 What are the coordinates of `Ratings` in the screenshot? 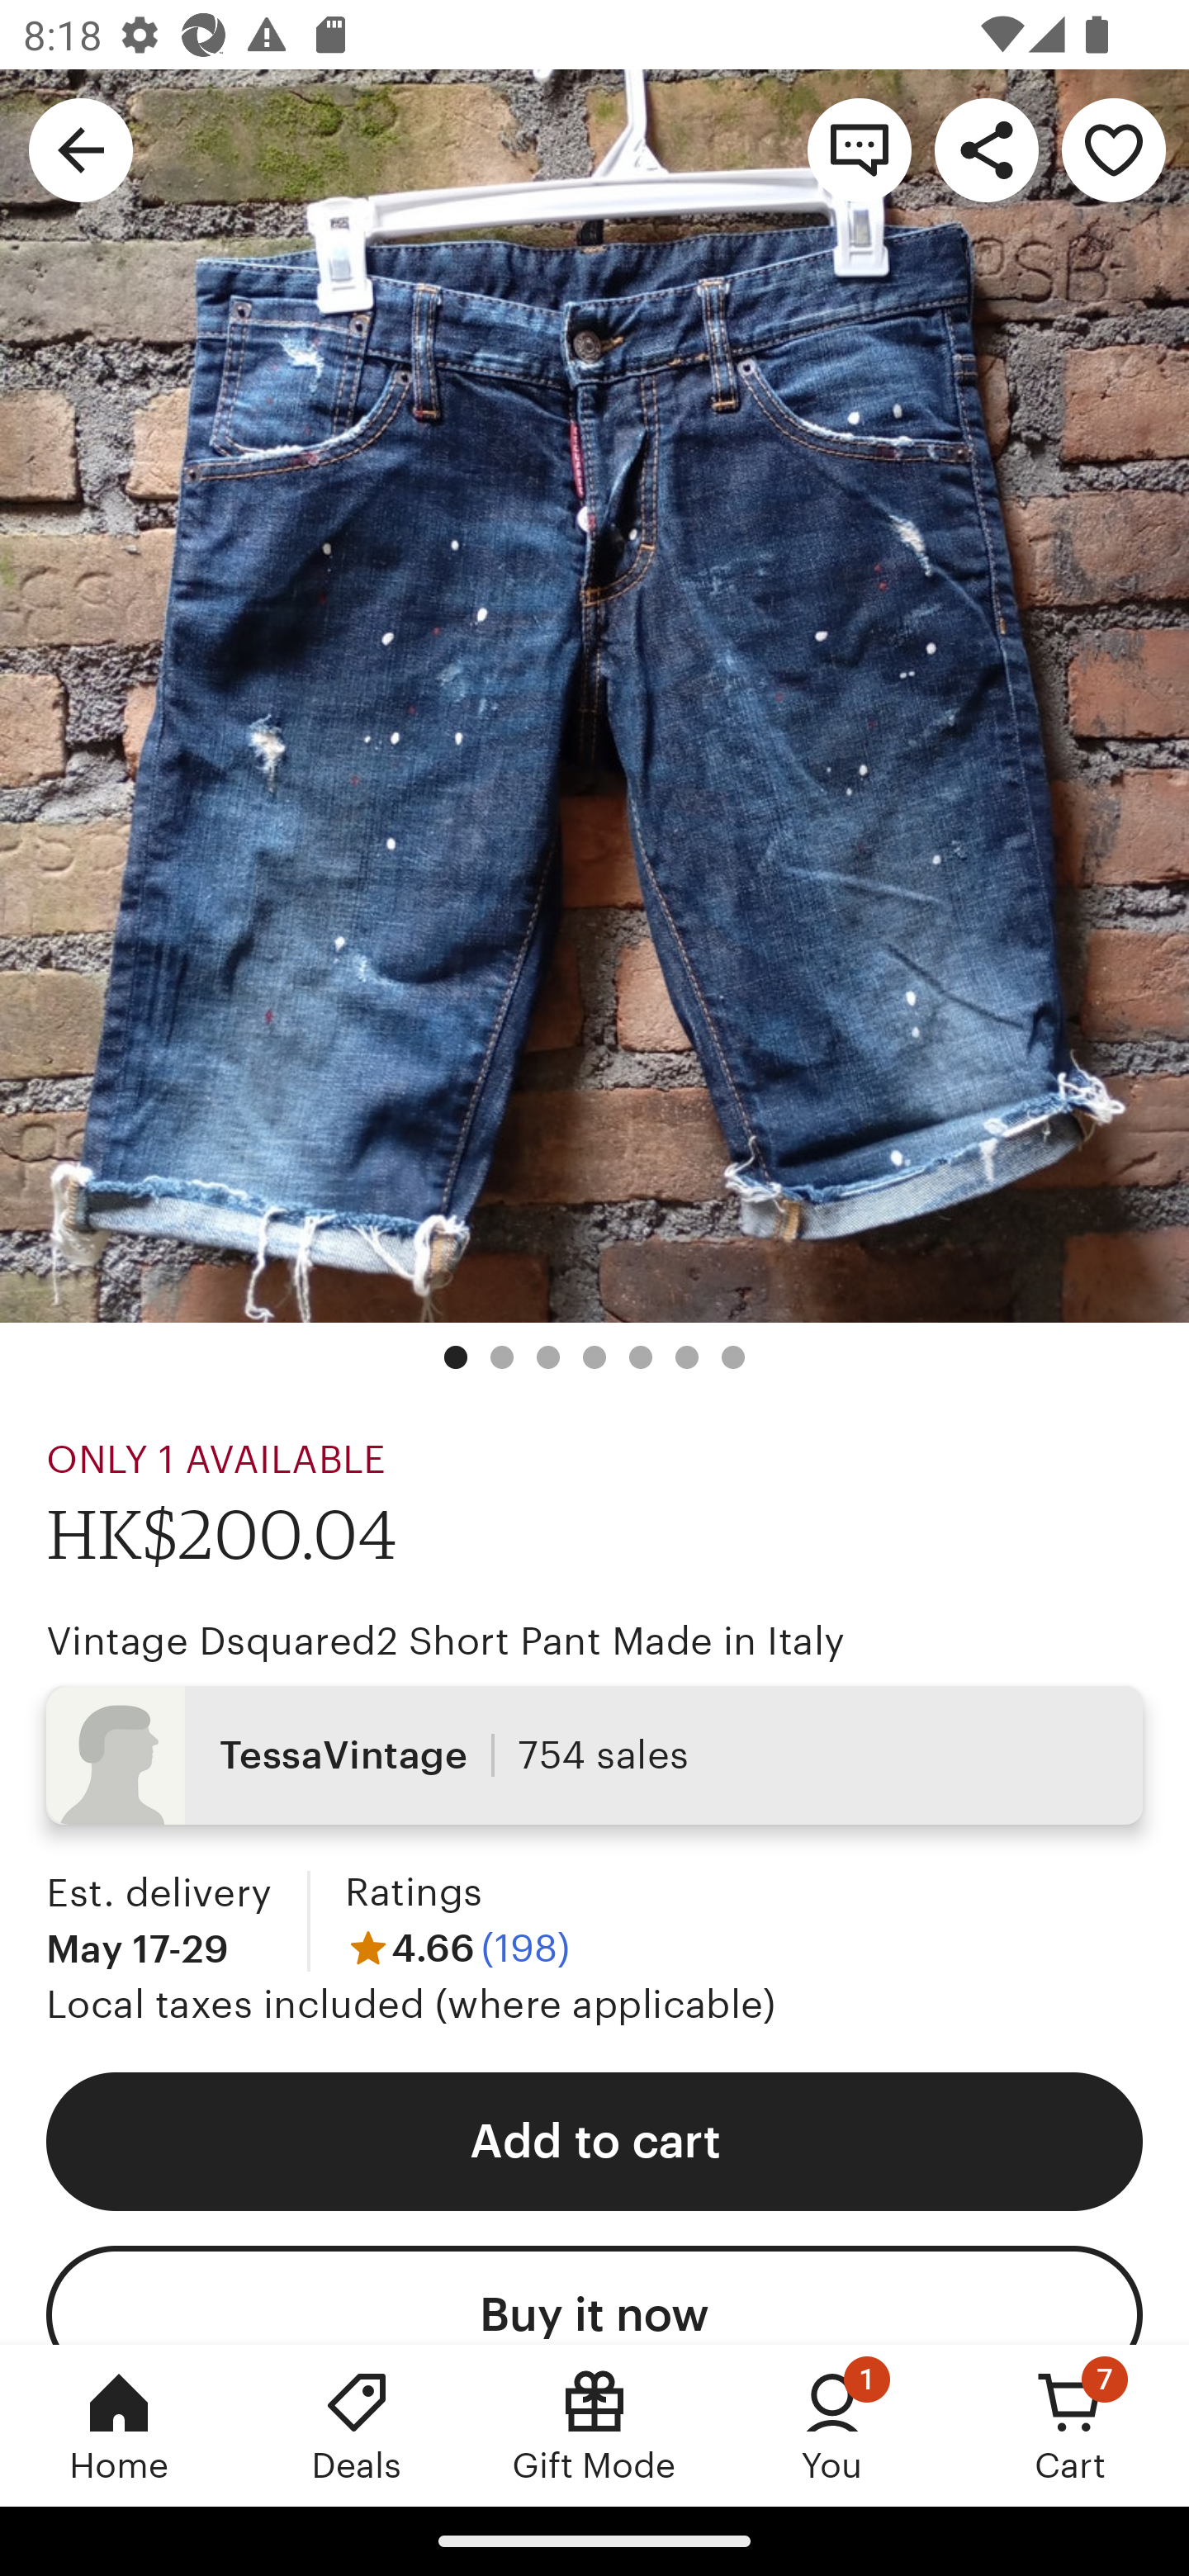 It's located at (413, 1892).